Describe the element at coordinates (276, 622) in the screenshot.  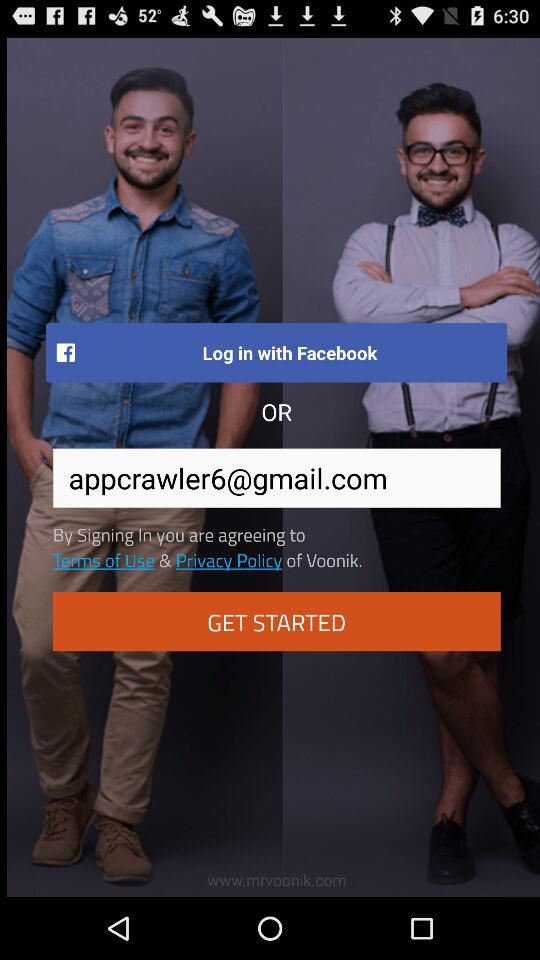
I see `press icon below terms of use icon` at that location.